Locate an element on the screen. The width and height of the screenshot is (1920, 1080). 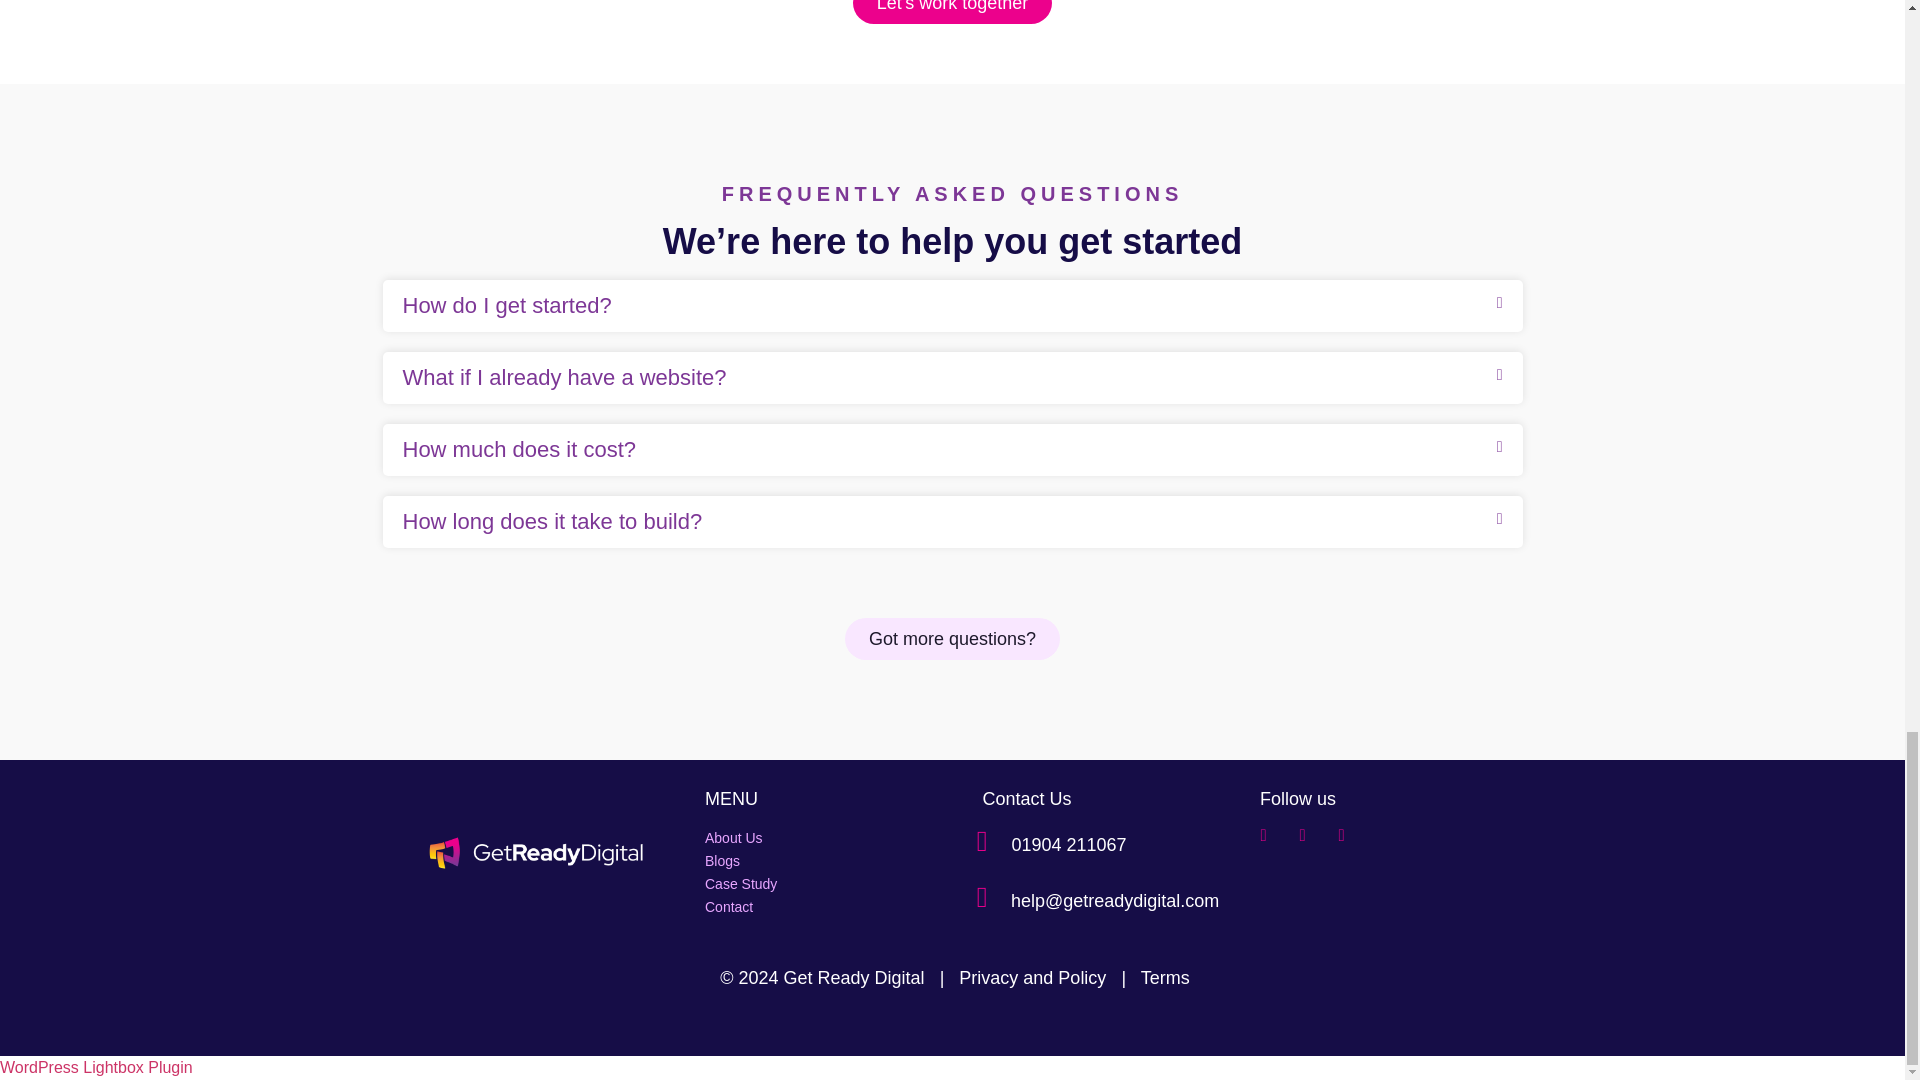
Blogs is located at coordinates (814, 860).